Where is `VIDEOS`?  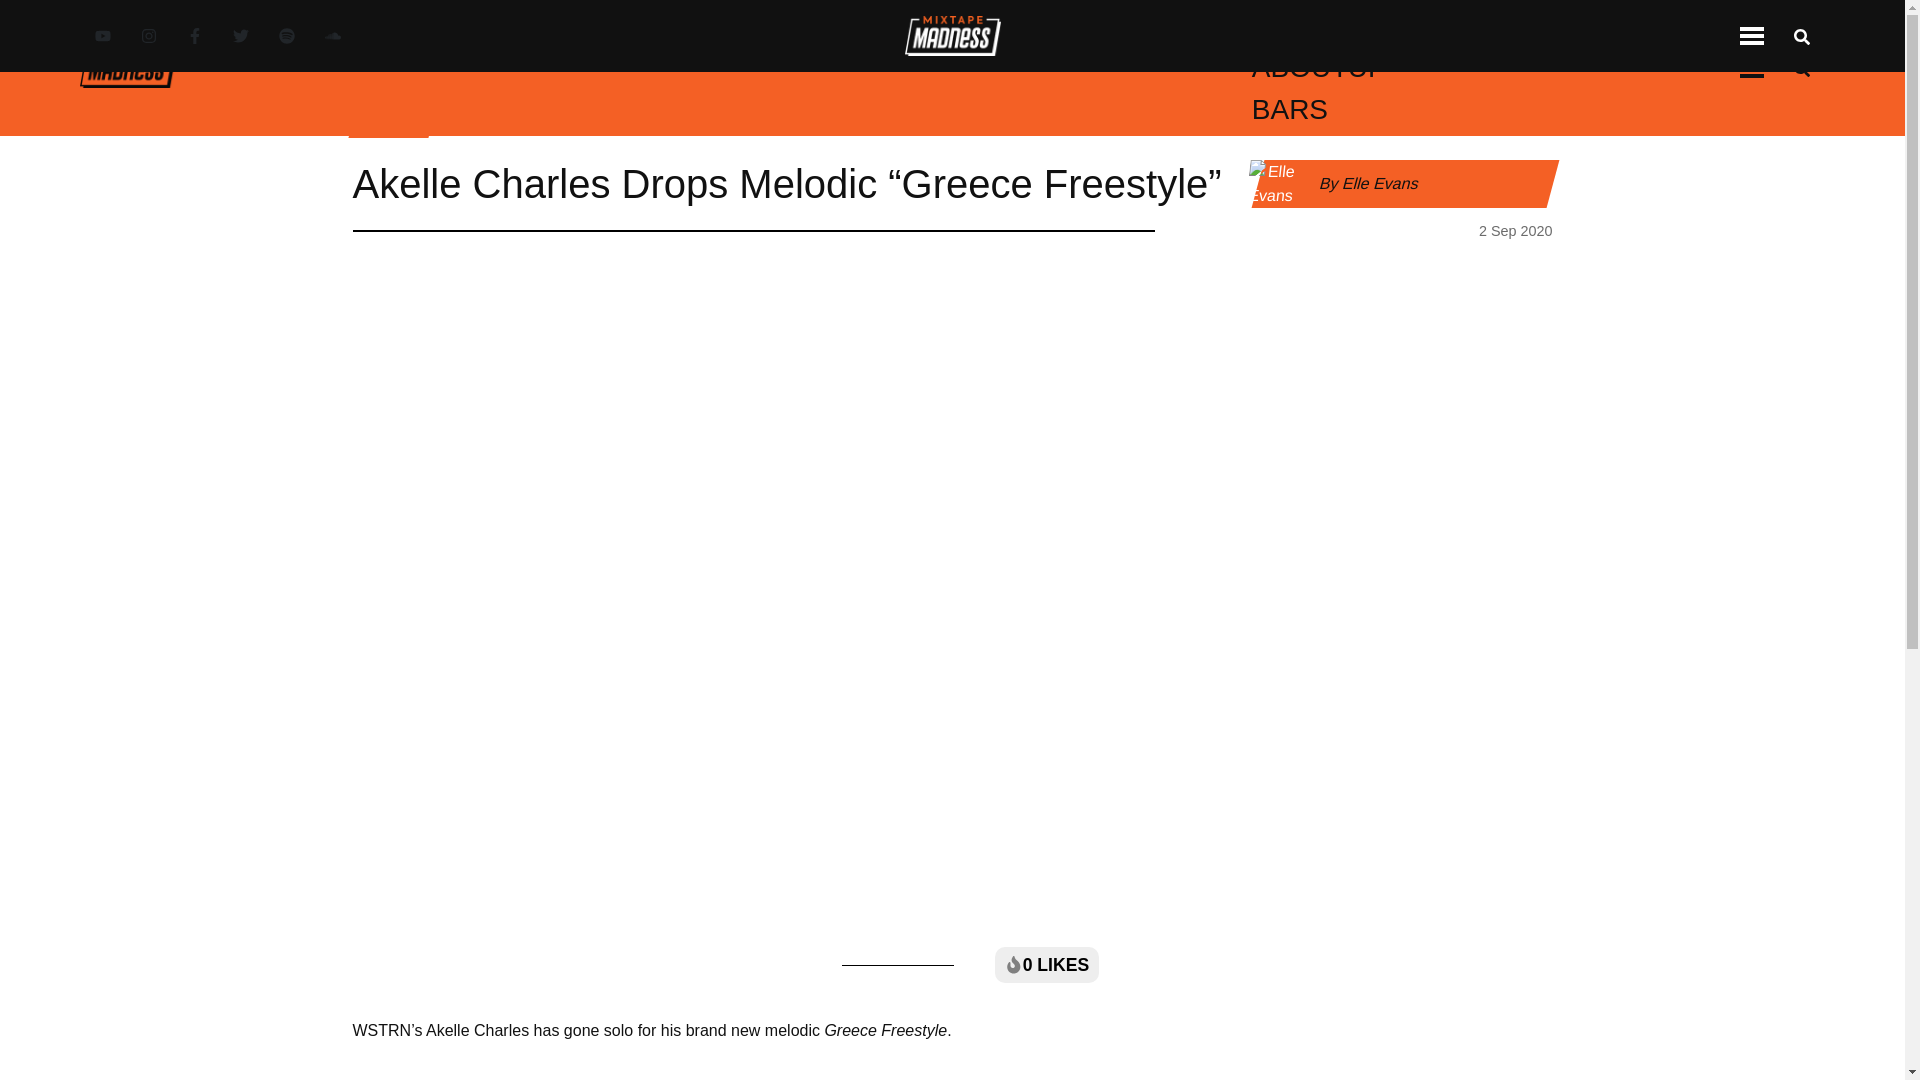 VIDEOS is located at coordinates (720, 26).